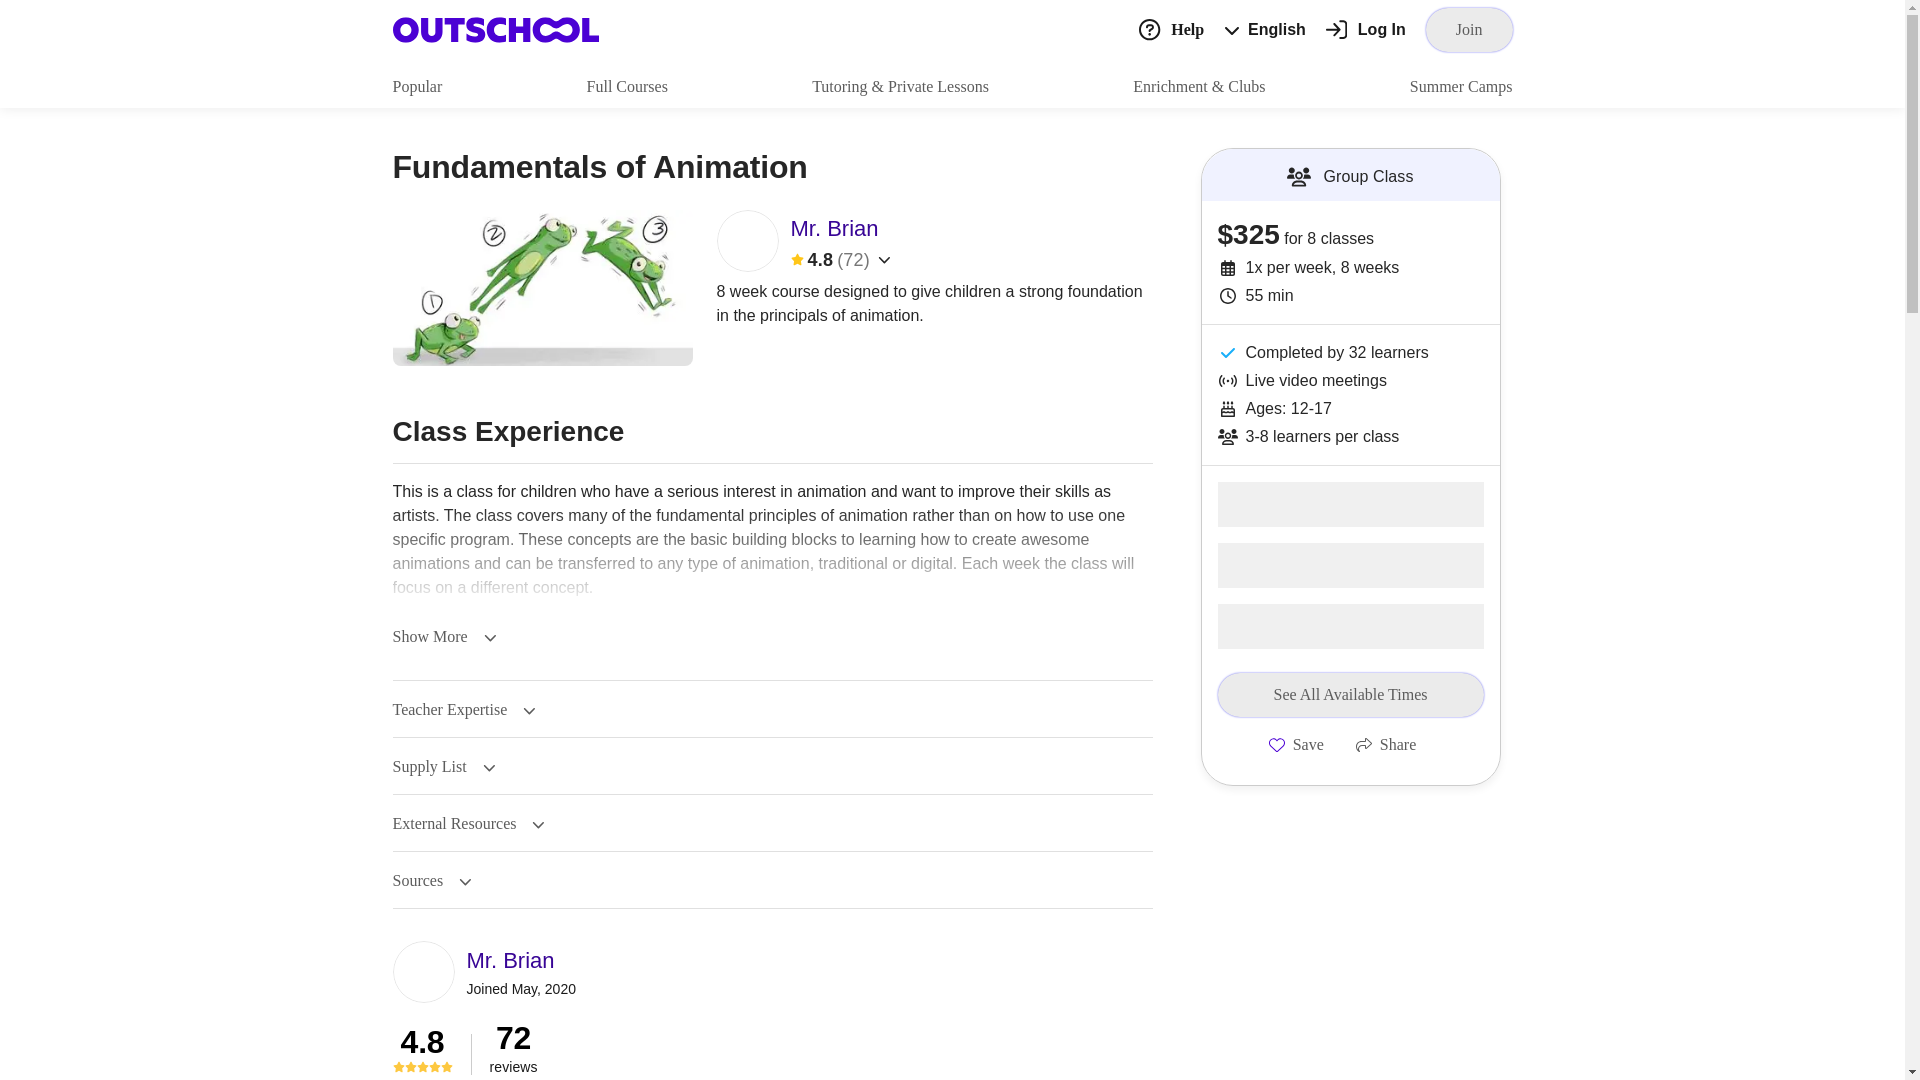  What do you see at coordinates (1469, 29) in the screenshot?
I see `Join` at bounding box center [1469, 29].